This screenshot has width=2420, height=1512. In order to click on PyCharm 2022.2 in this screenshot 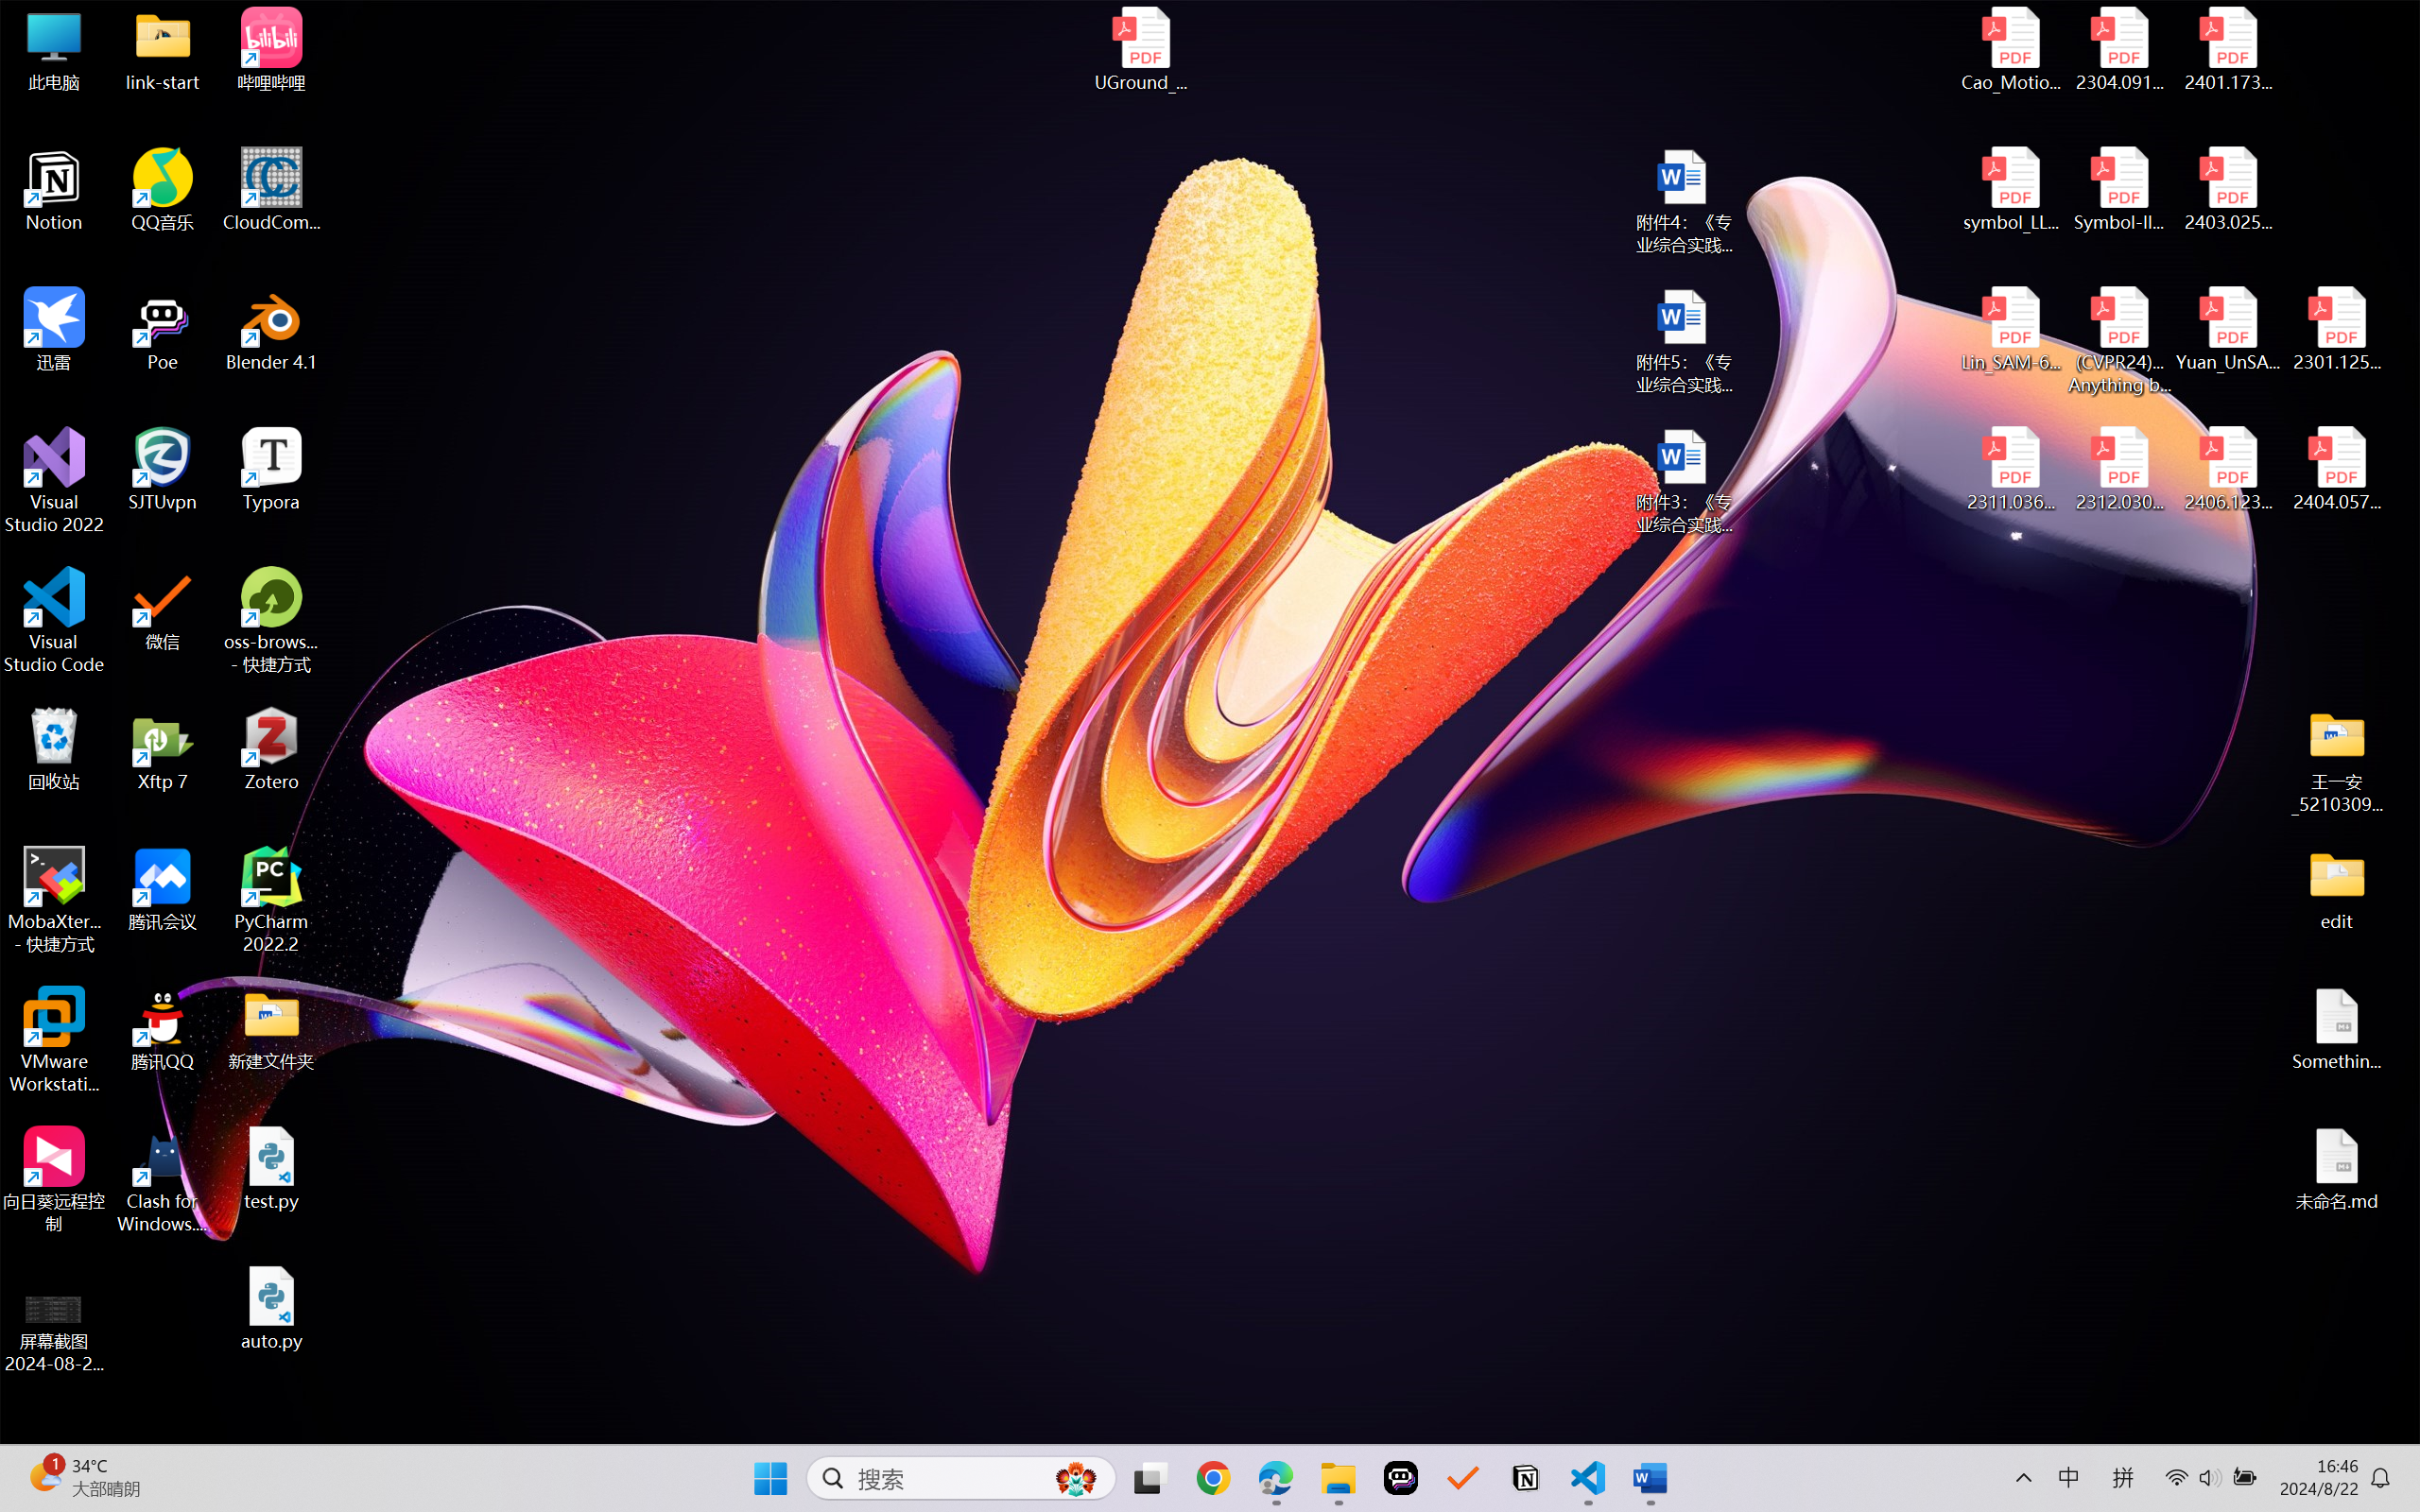, I will do `click(272, 900)`.